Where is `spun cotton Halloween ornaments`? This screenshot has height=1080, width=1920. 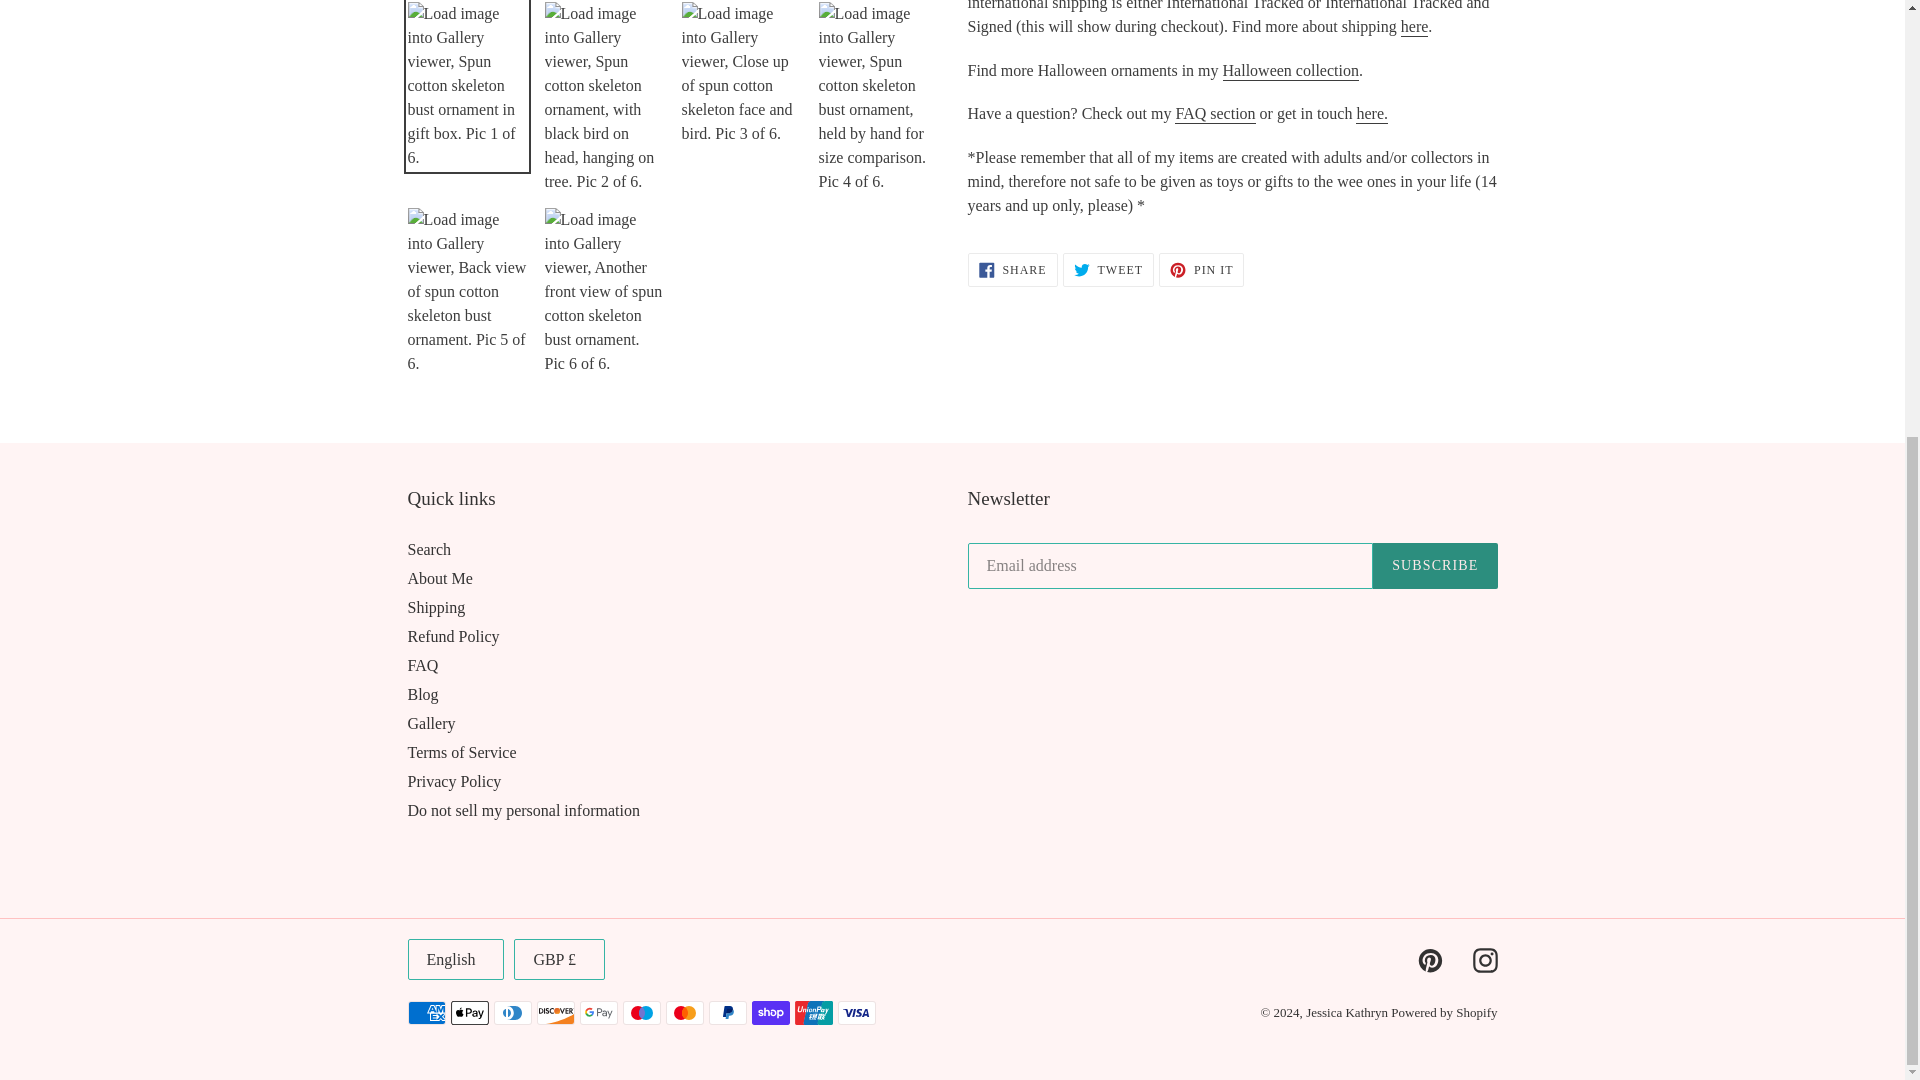
spun cotton Halloween ornaments is located at coordinates (1291, 71).